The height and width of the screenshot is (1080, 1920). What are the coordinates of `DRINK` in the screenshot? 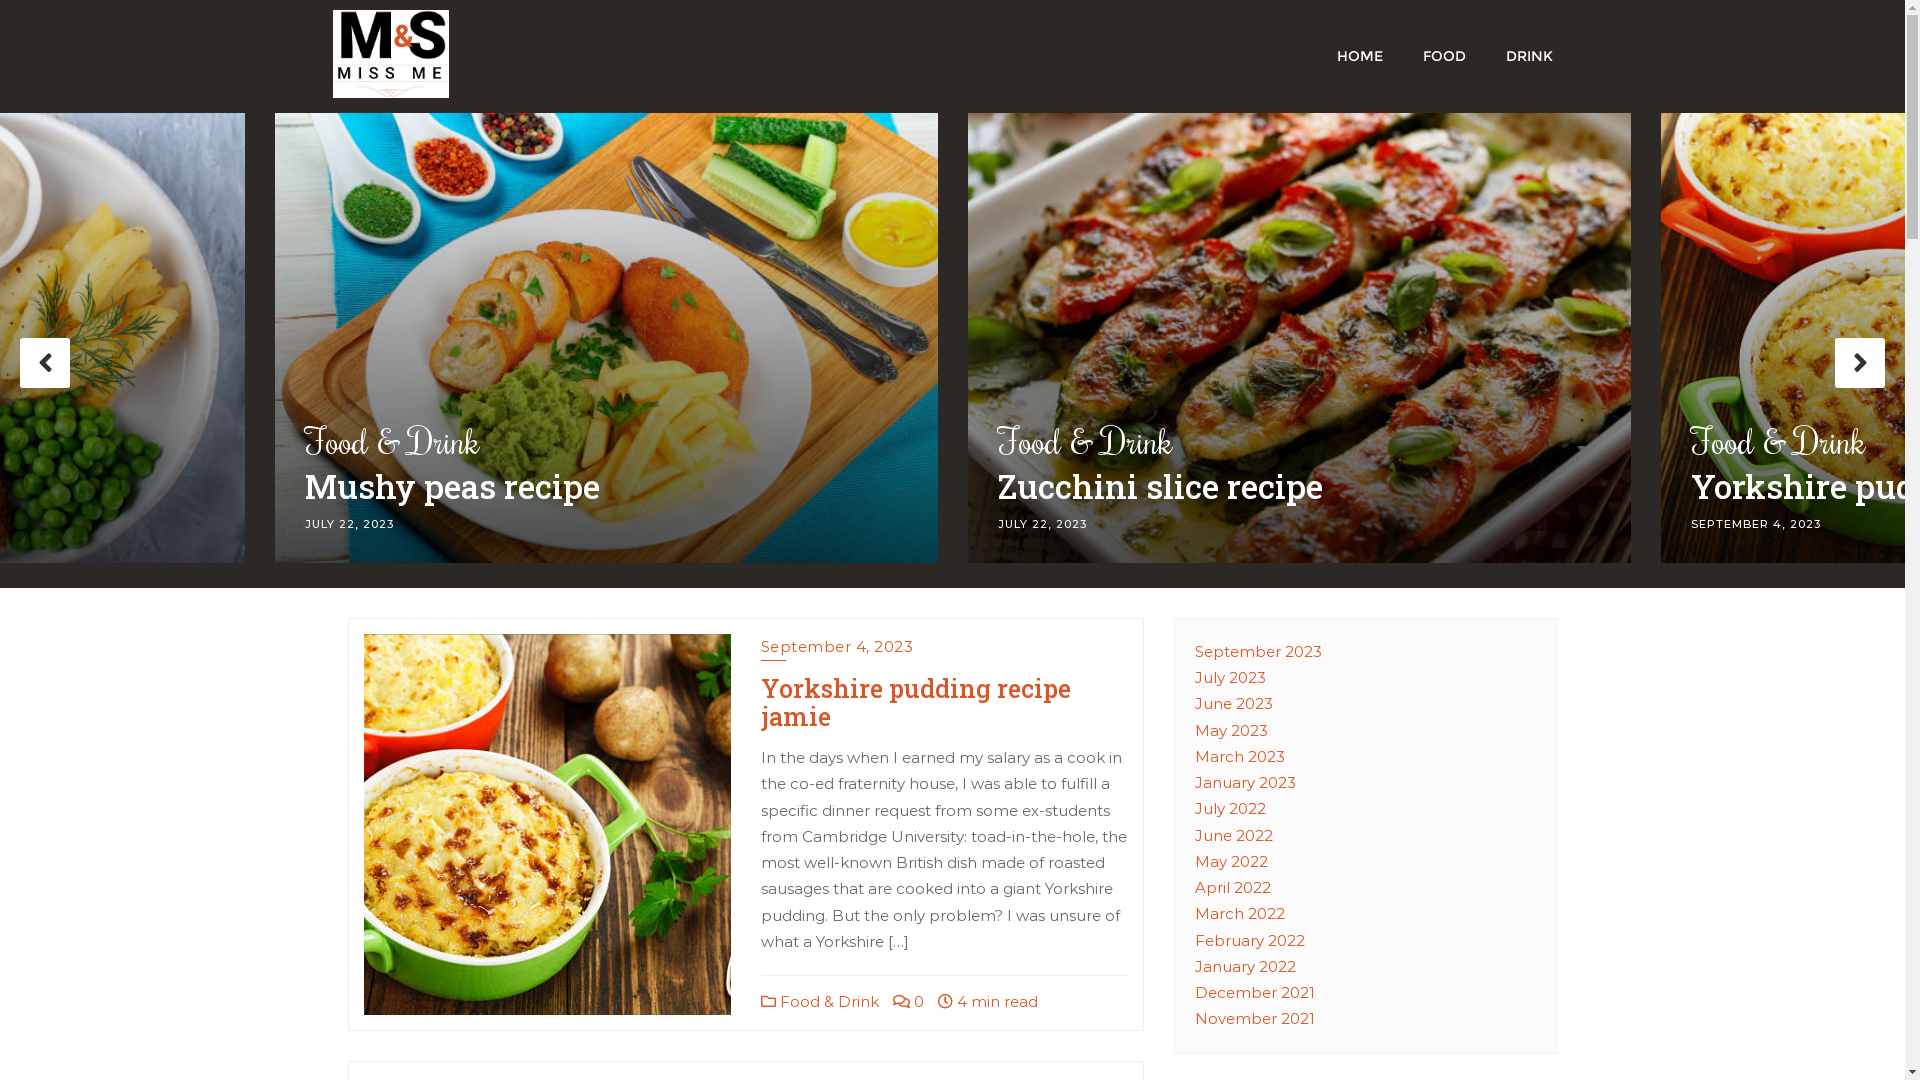 It's located at (1530, 54).